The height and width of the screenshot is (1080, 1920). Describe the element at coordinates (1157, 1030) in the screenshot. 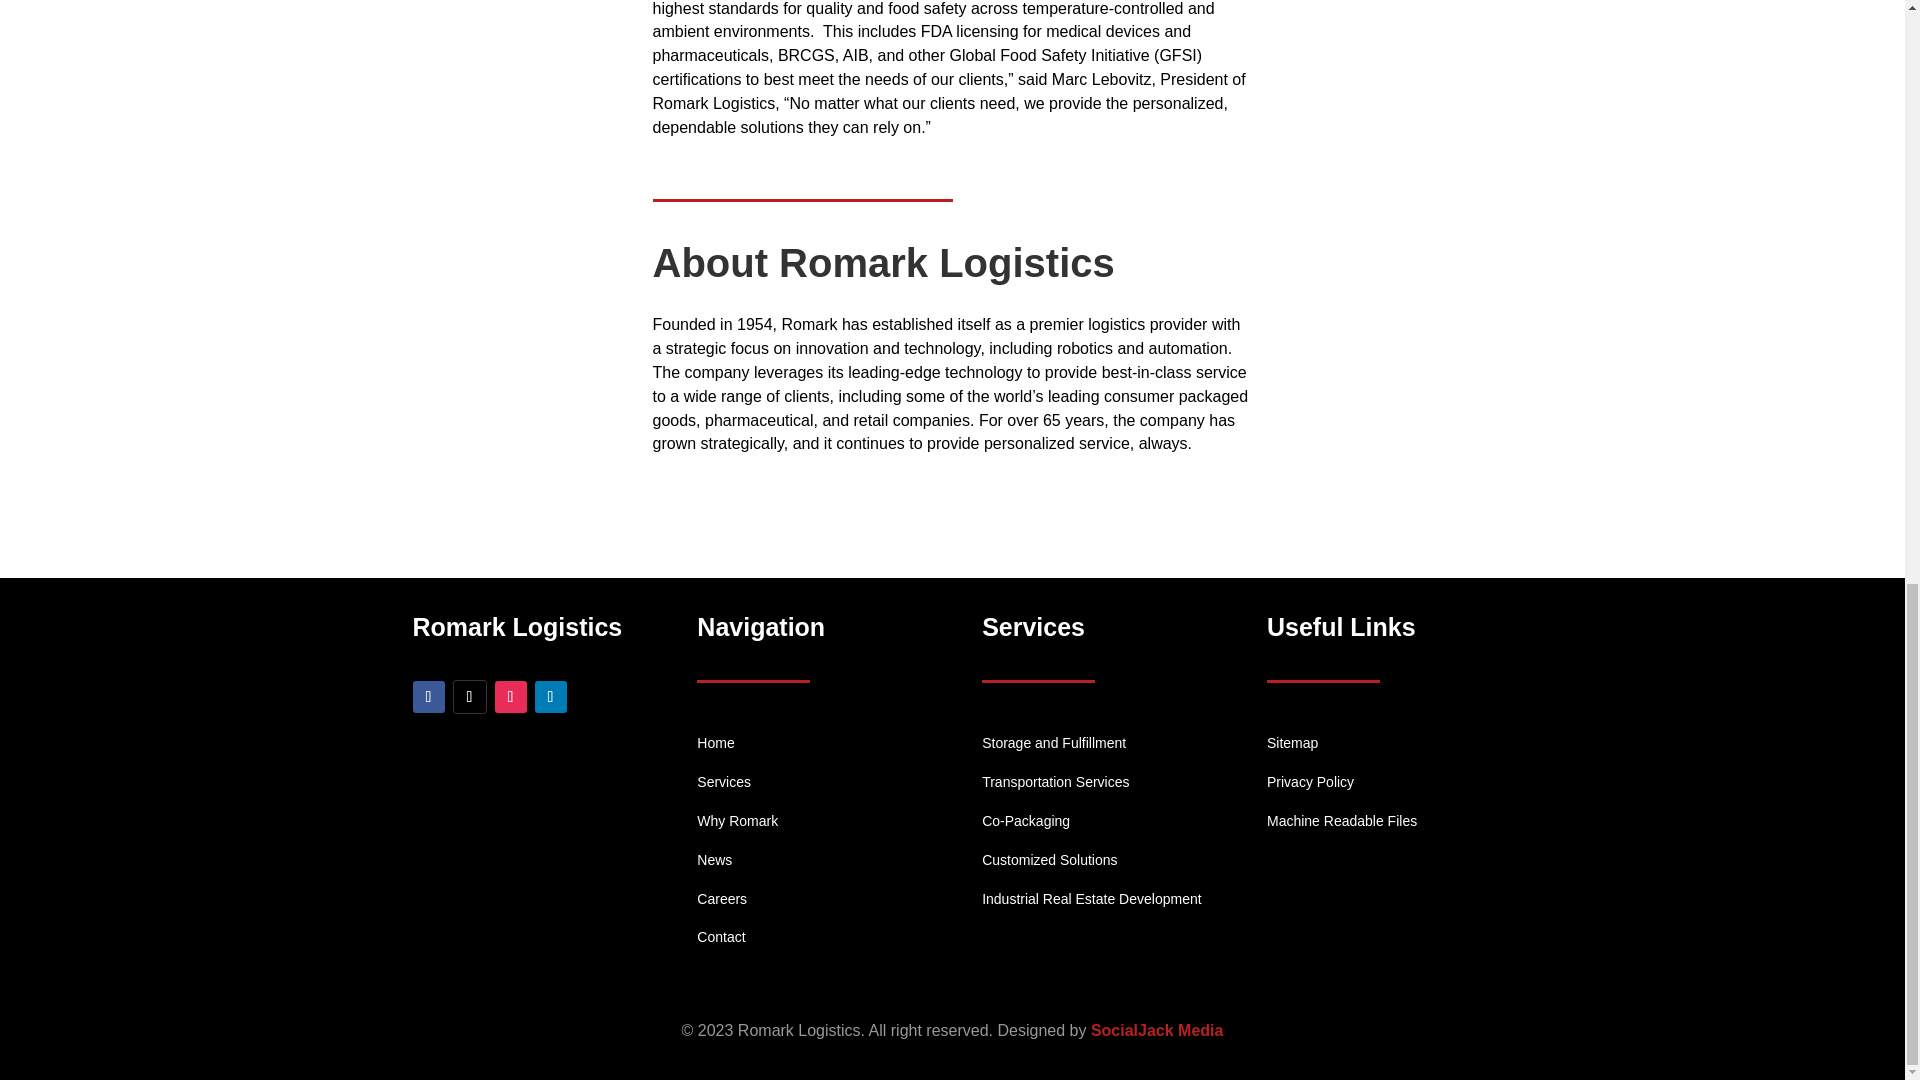

I see `SocialJack Media` at that location.